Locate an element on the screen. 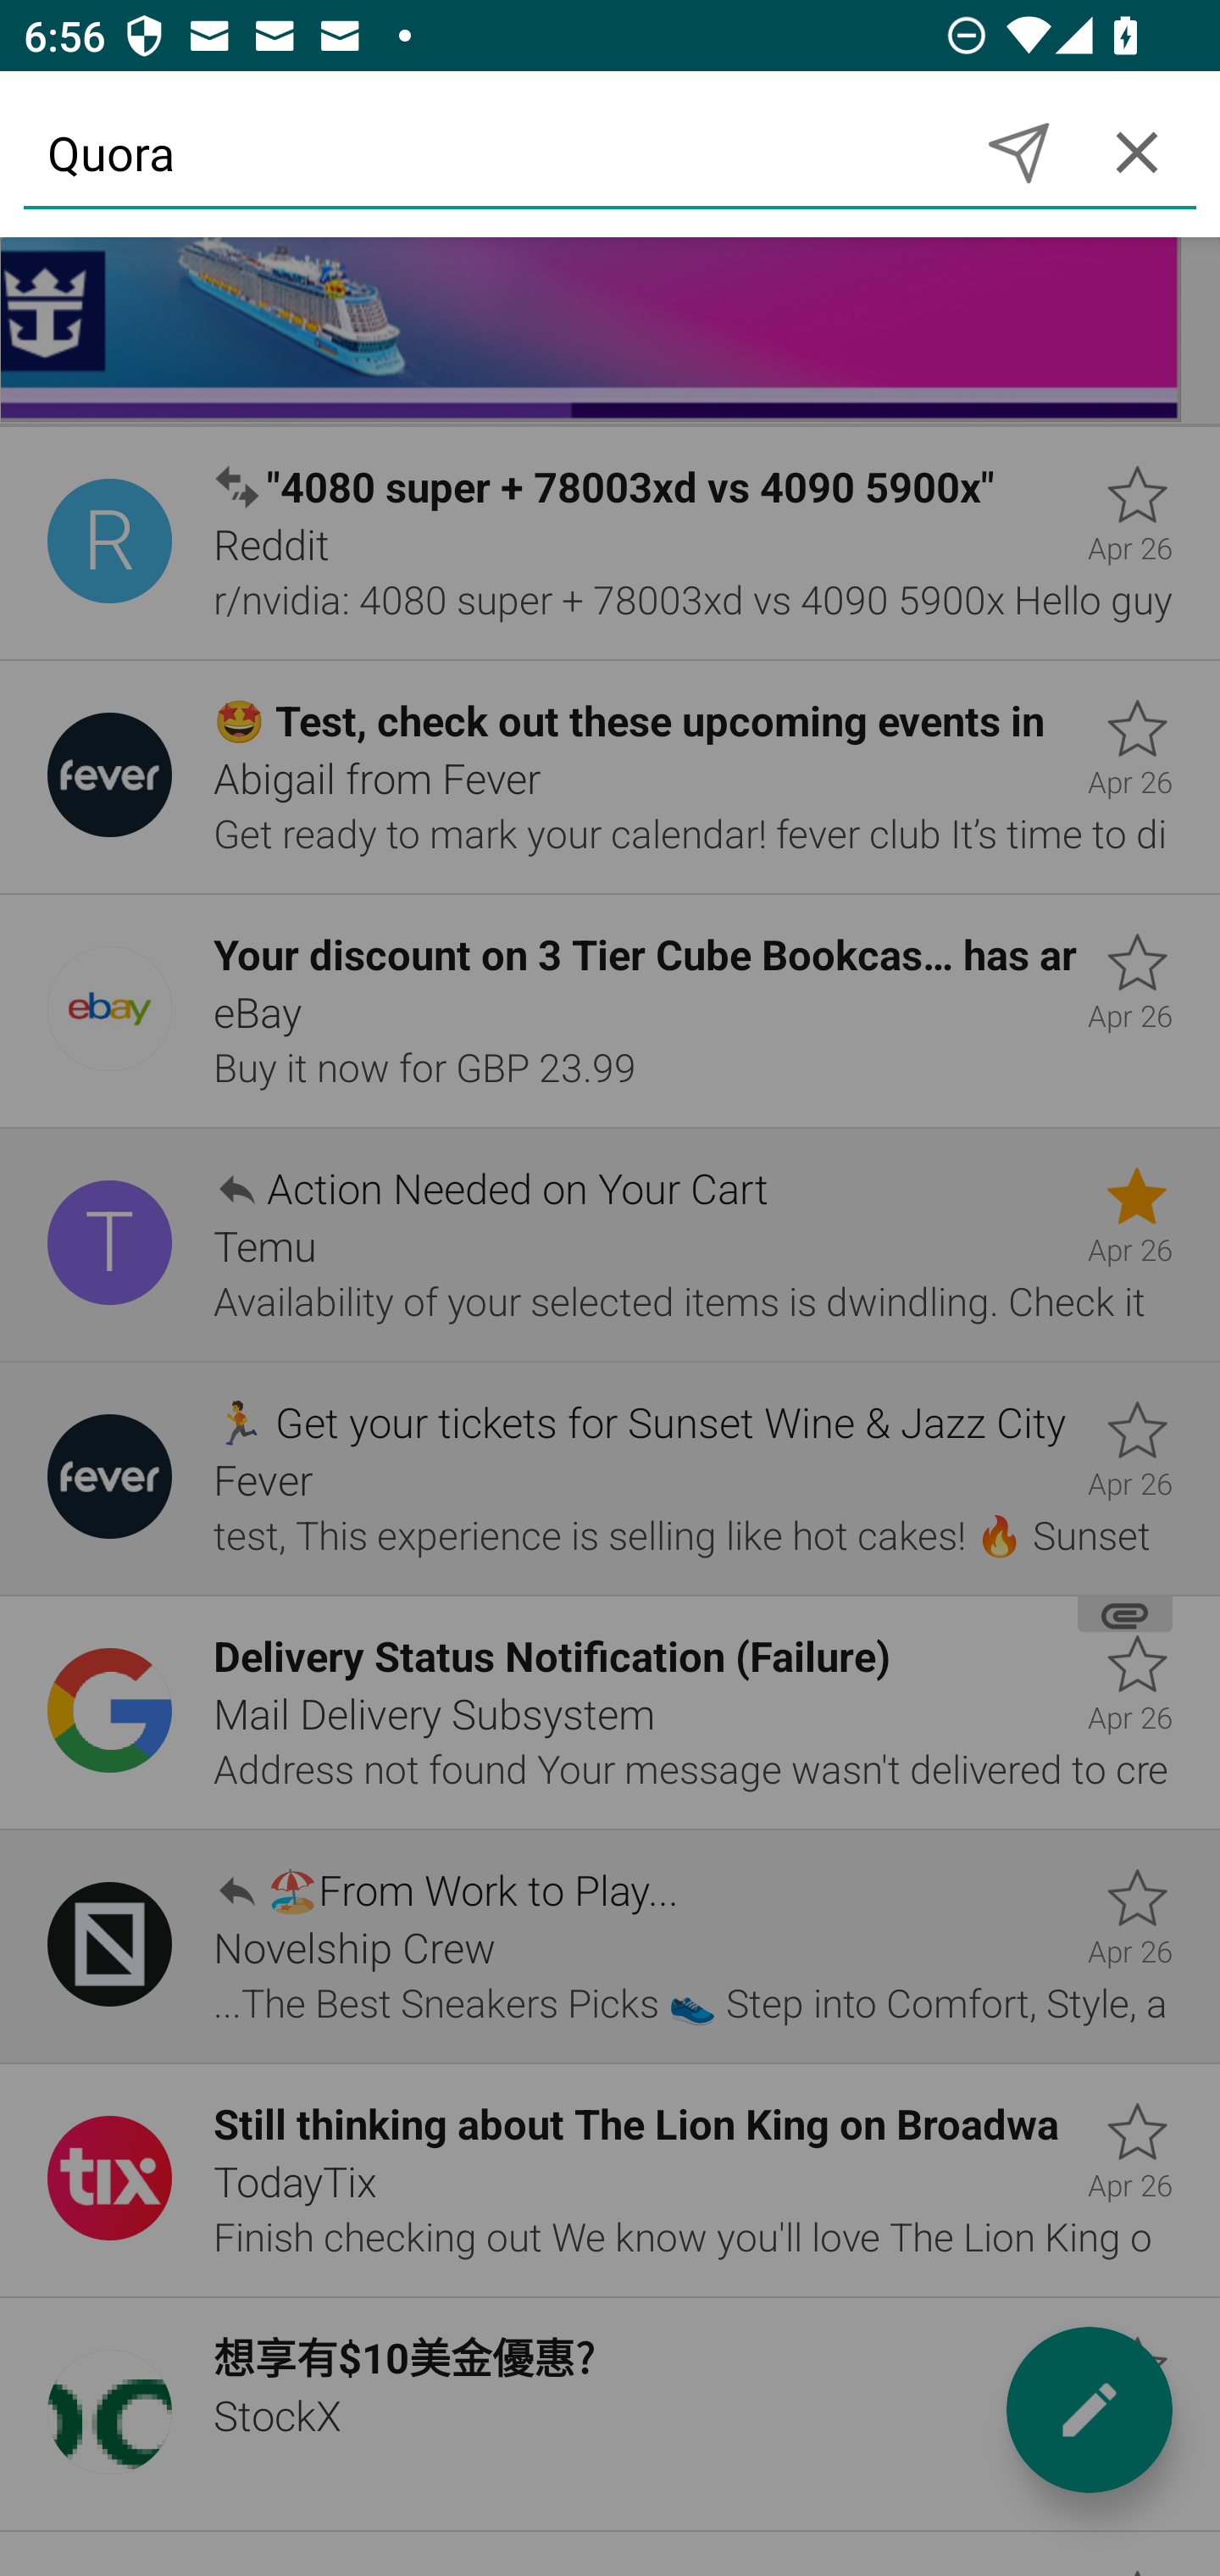 The height and width of the screenshot is (2576, 1220). Quora is located at coordinates (491, 152).